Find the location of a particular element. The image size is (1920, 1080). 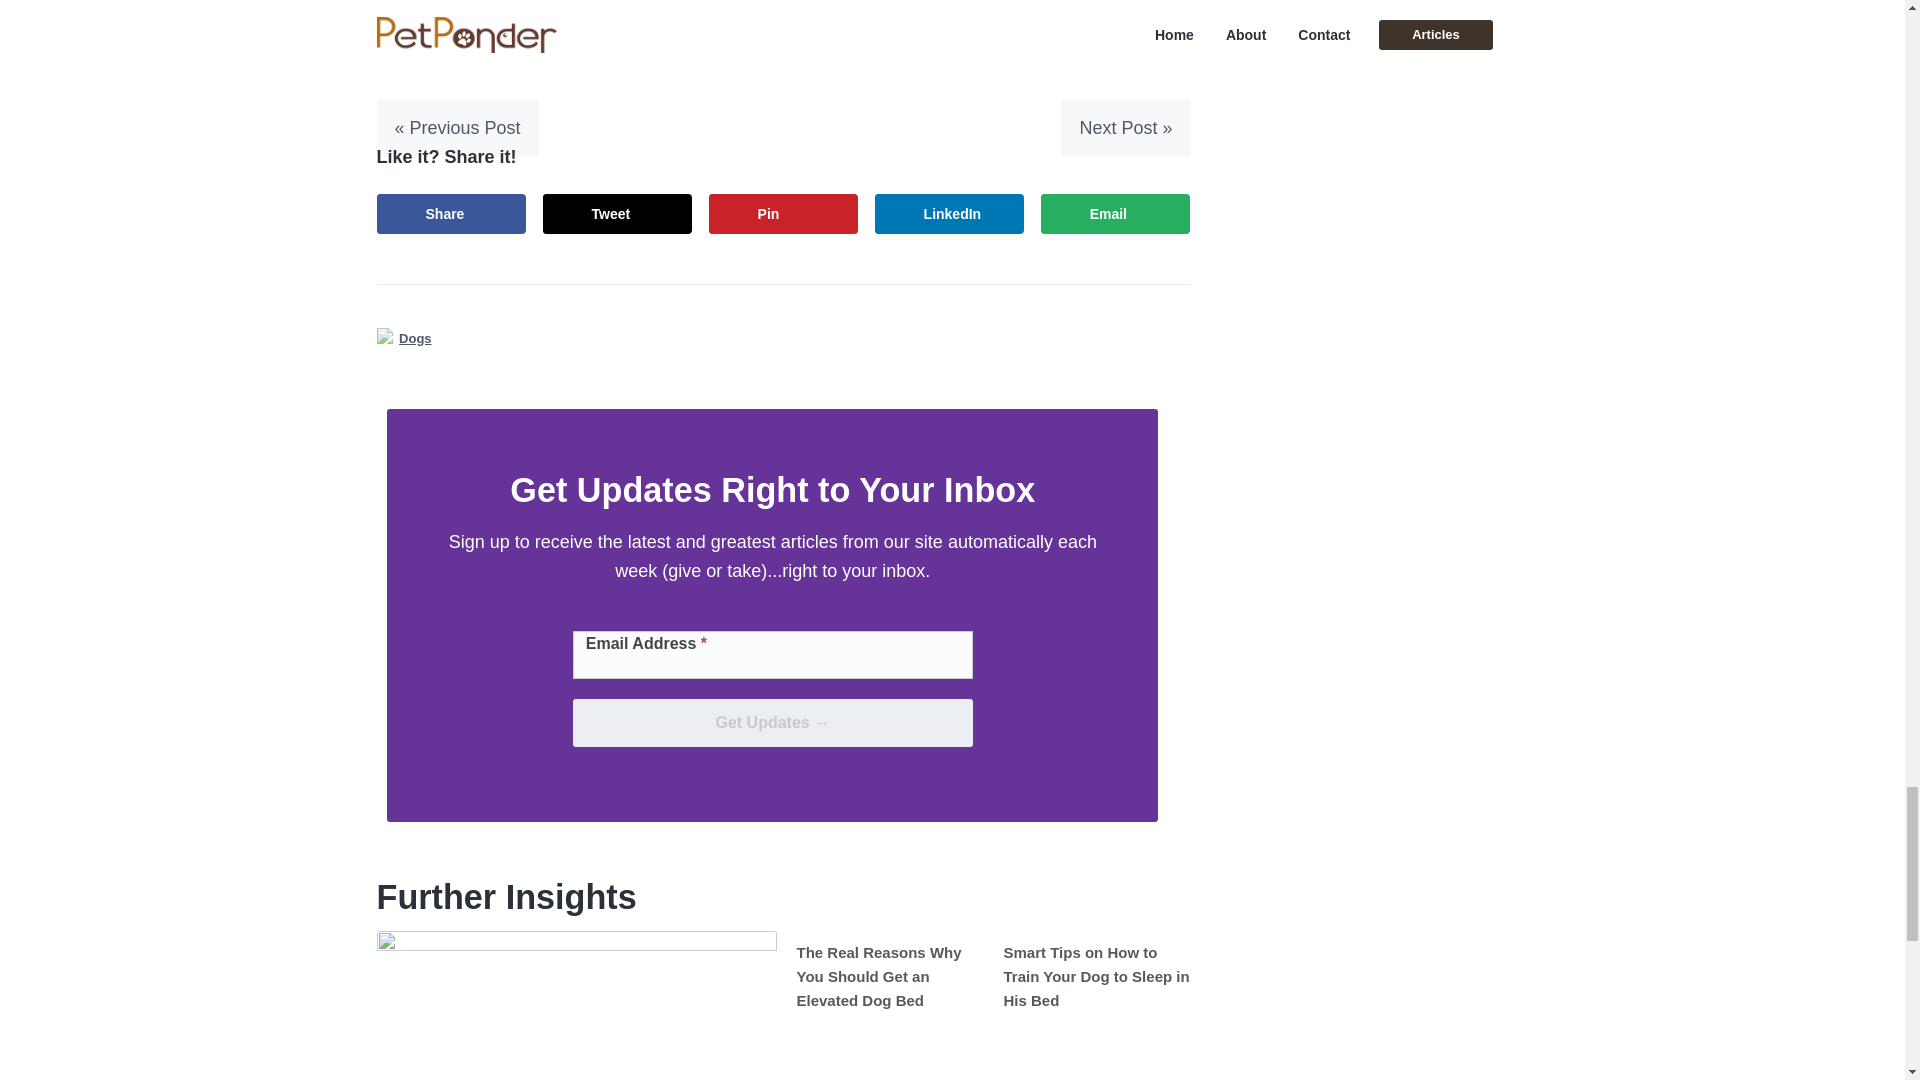

Permanent Link to Best Dog Breeds for Hiking is located at coordinates (576, 1005).